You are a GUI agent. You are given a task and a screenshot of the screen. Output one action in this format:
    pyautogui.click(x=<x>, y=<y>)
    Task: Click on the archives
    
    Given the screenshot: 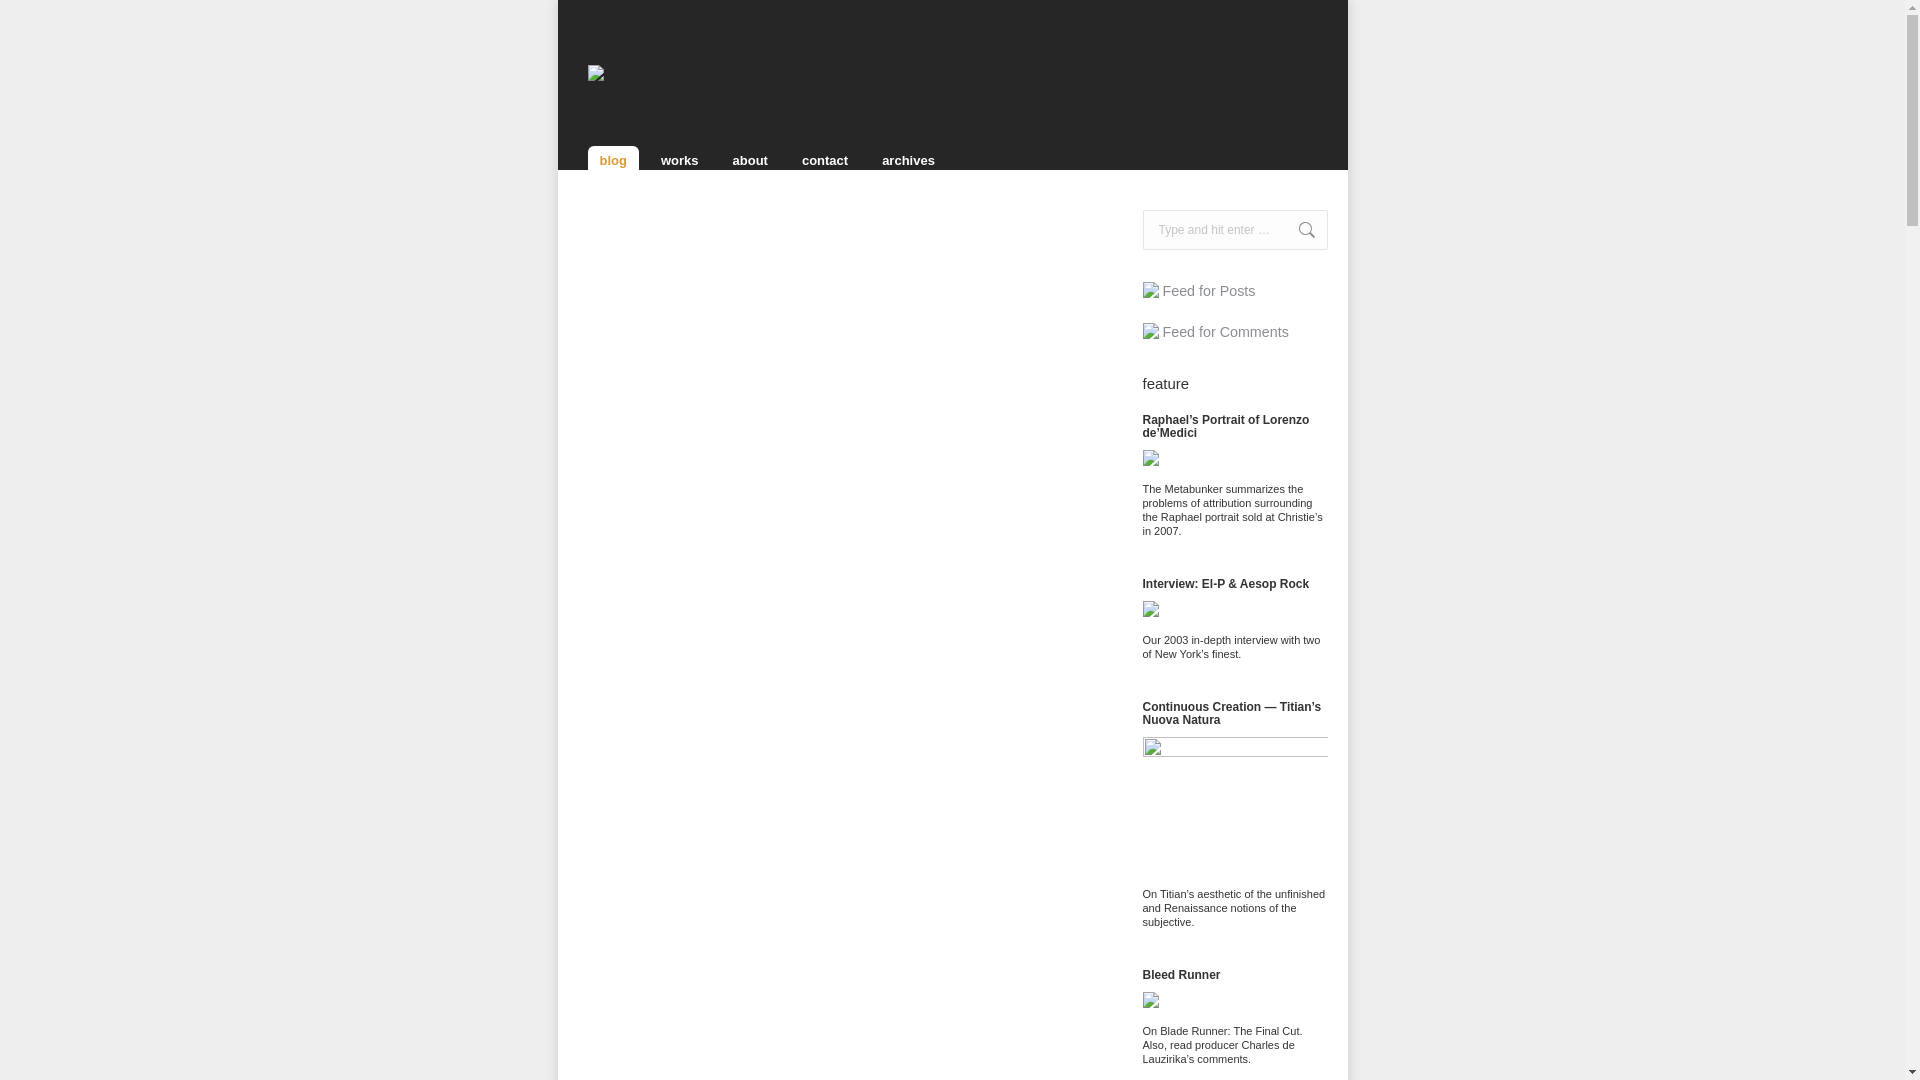 What is the action you would take?
    pyautogui.click(x=908, y=160)
    